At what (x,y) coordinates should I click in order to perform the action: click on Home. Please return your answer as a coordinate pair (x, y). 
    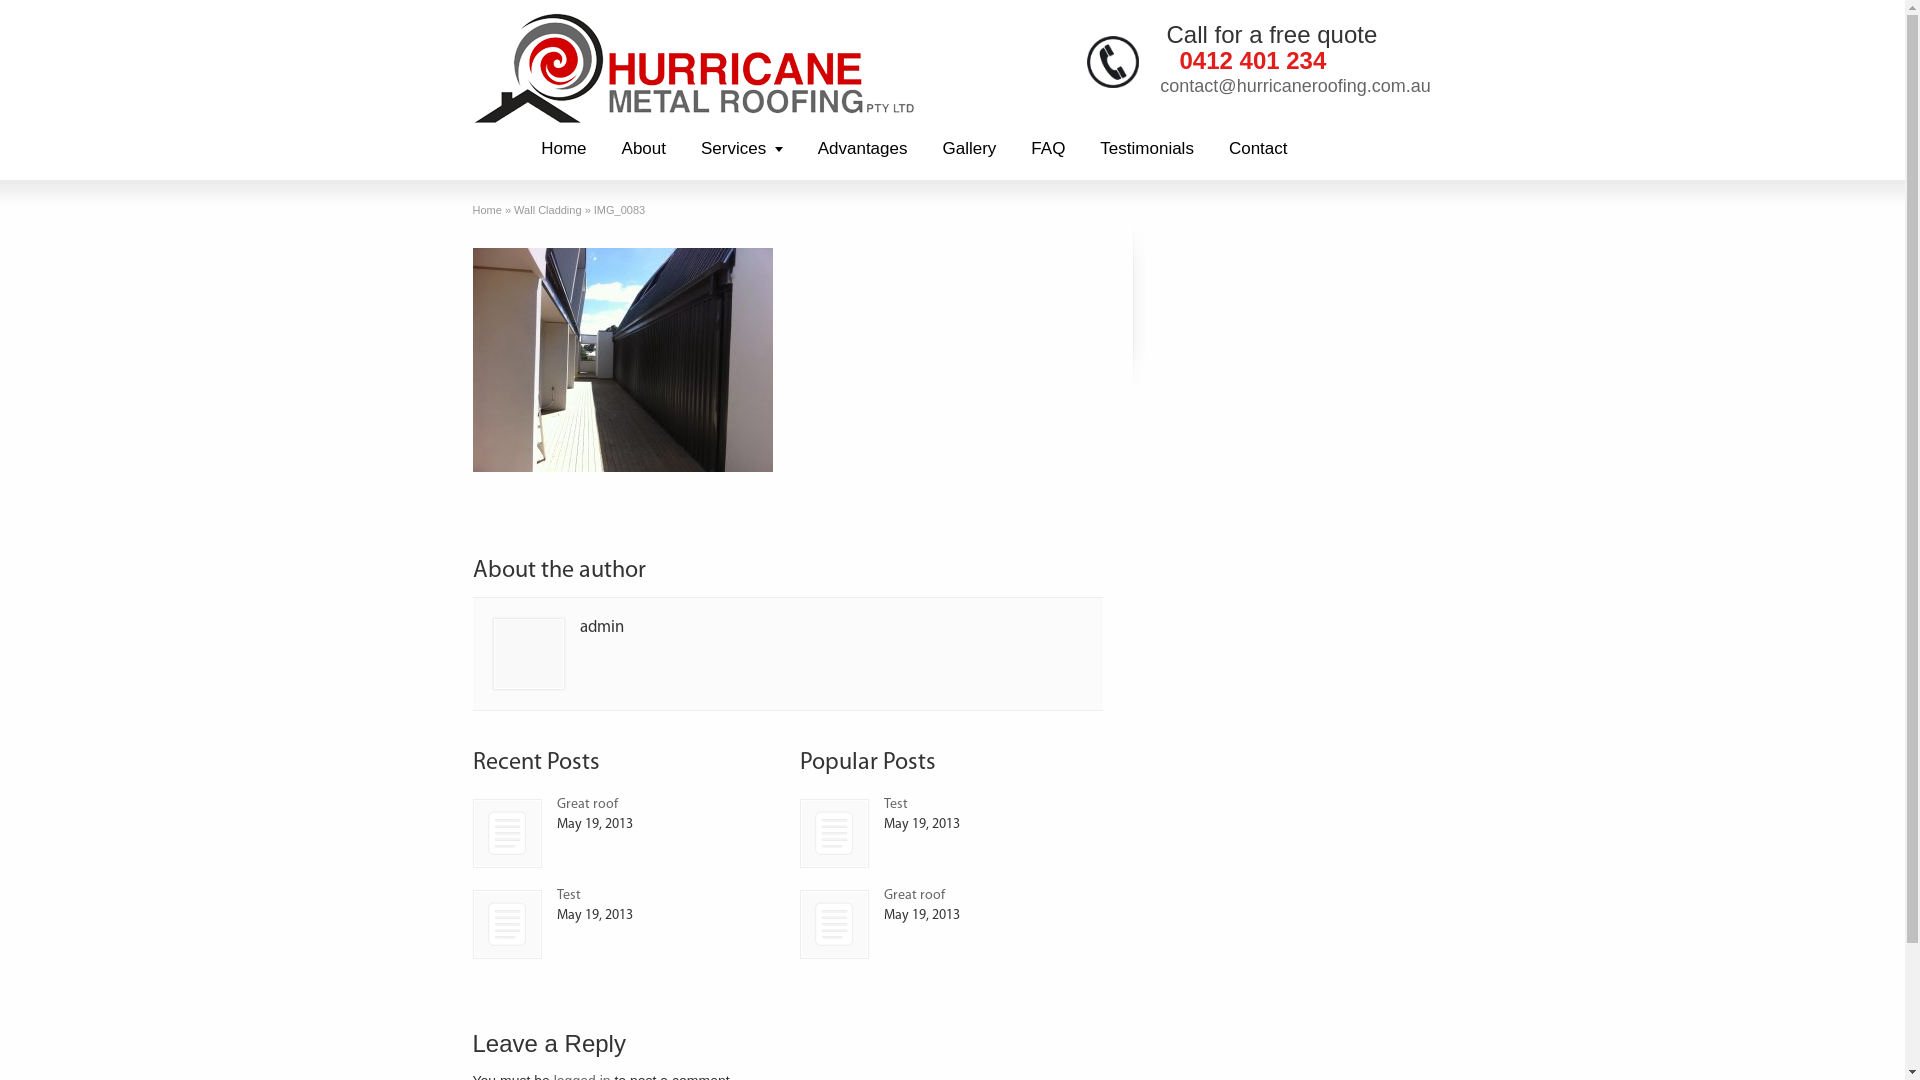
    Looking at the image, I should click on (486, 210).